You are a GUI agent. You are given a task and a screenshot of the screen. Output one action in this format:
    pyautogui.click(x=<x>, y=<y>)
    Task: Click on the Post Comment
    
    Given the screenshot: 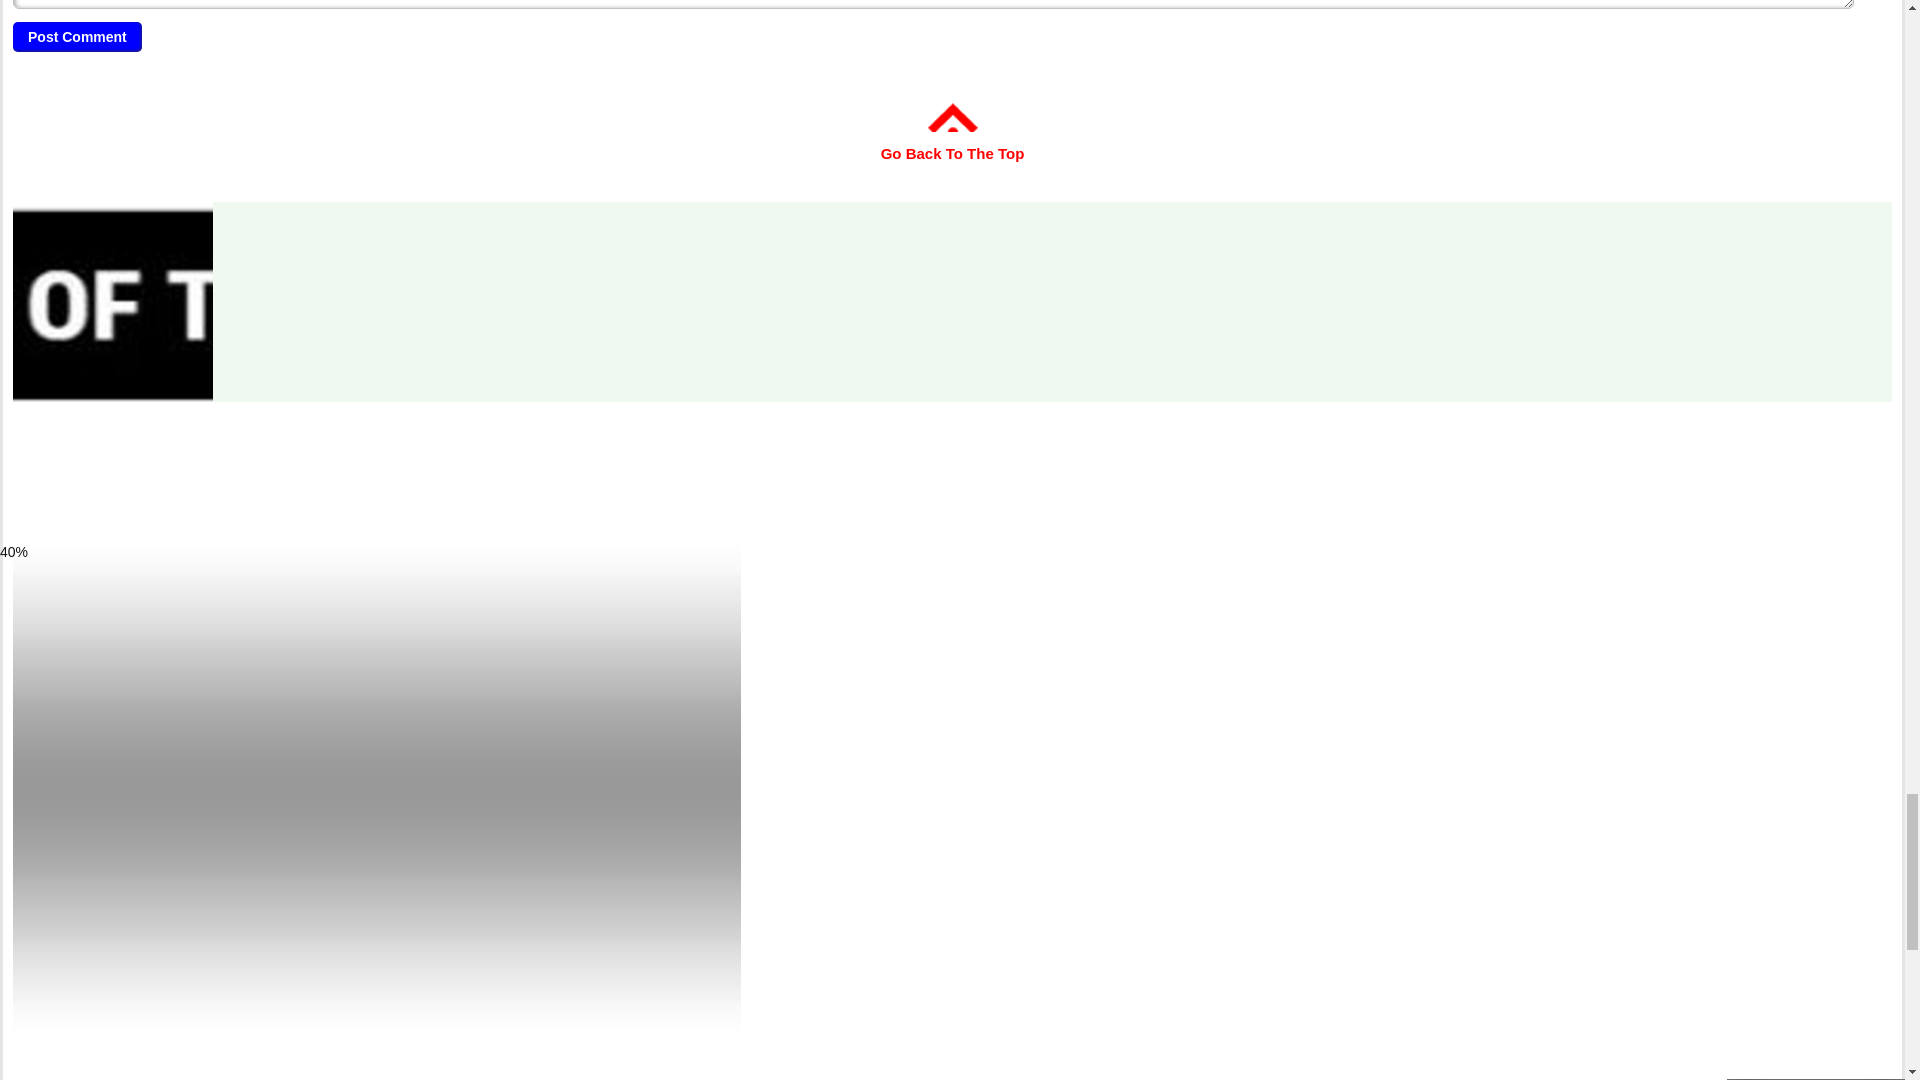 What is the action you would take?
    pyautogui.click(x=78, y=36)
    